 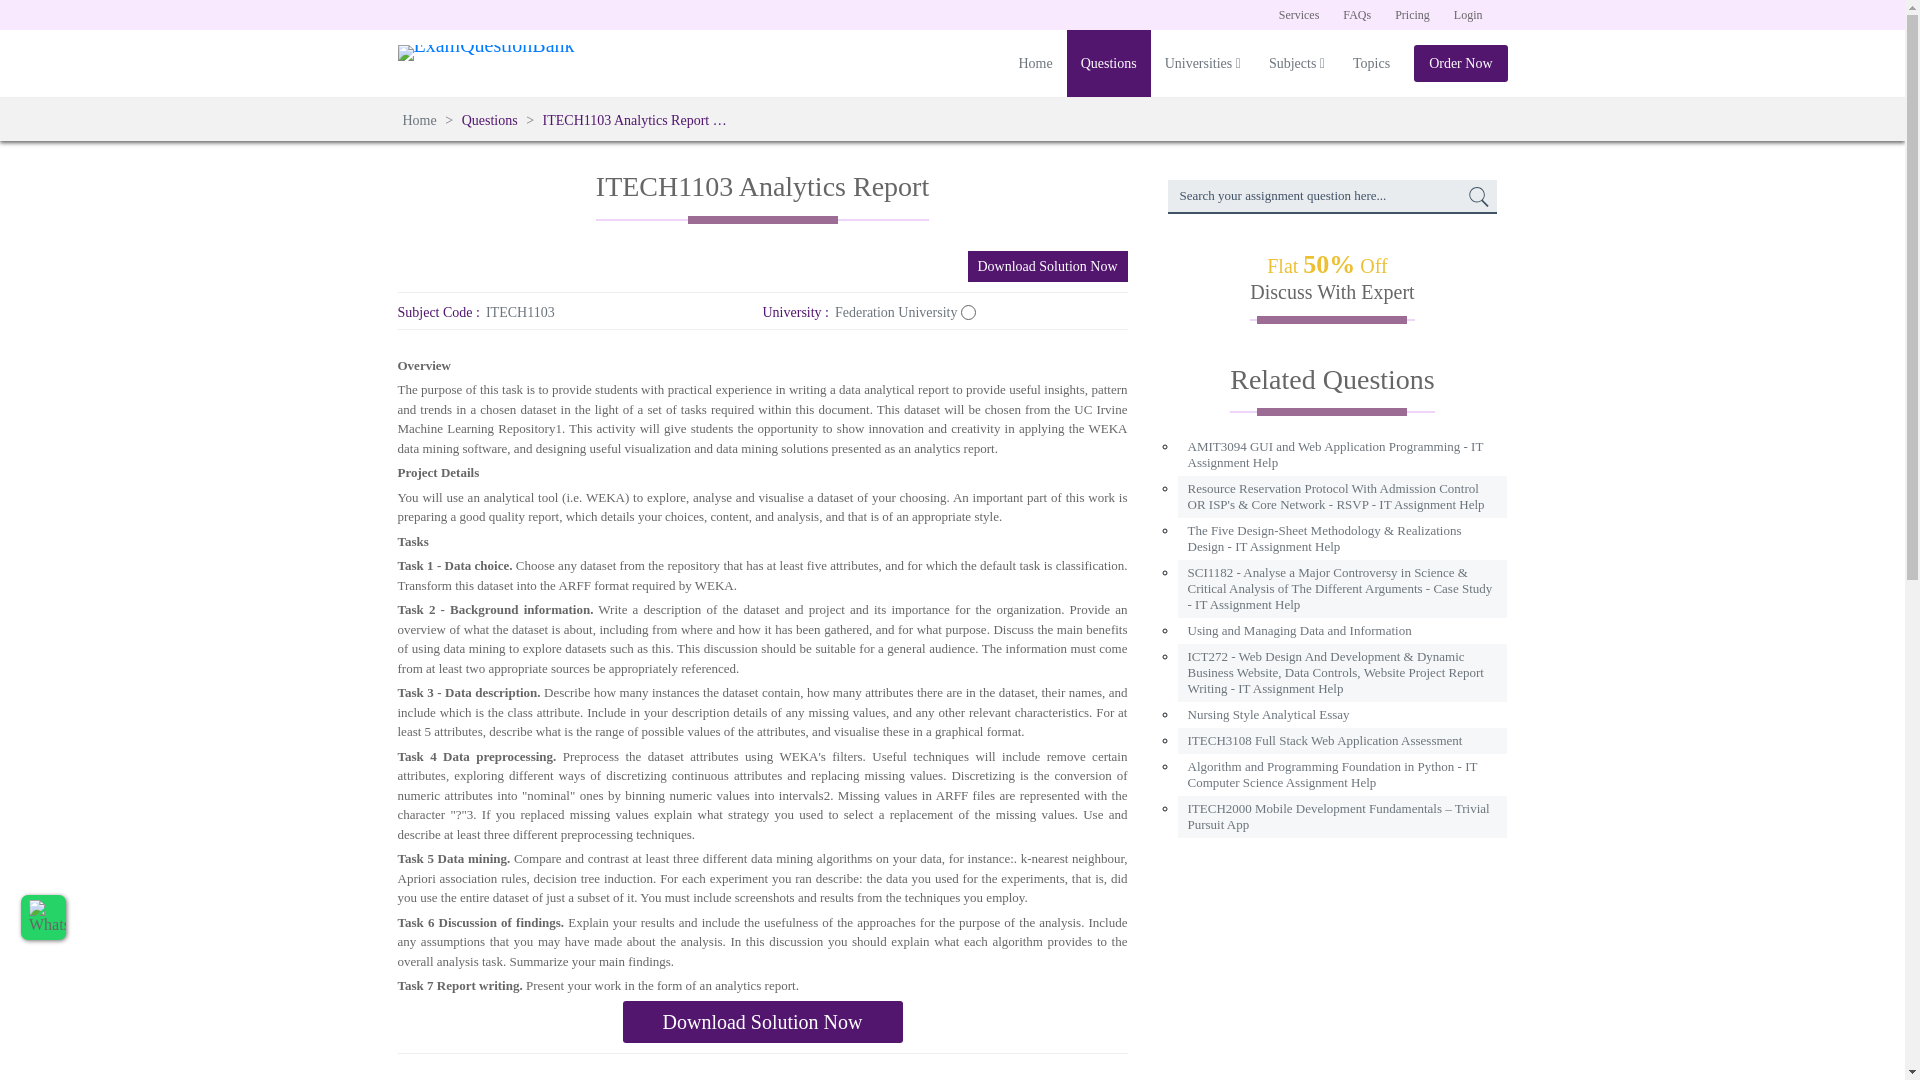 I want to click on FAQs, so click(x=1356, y=14).